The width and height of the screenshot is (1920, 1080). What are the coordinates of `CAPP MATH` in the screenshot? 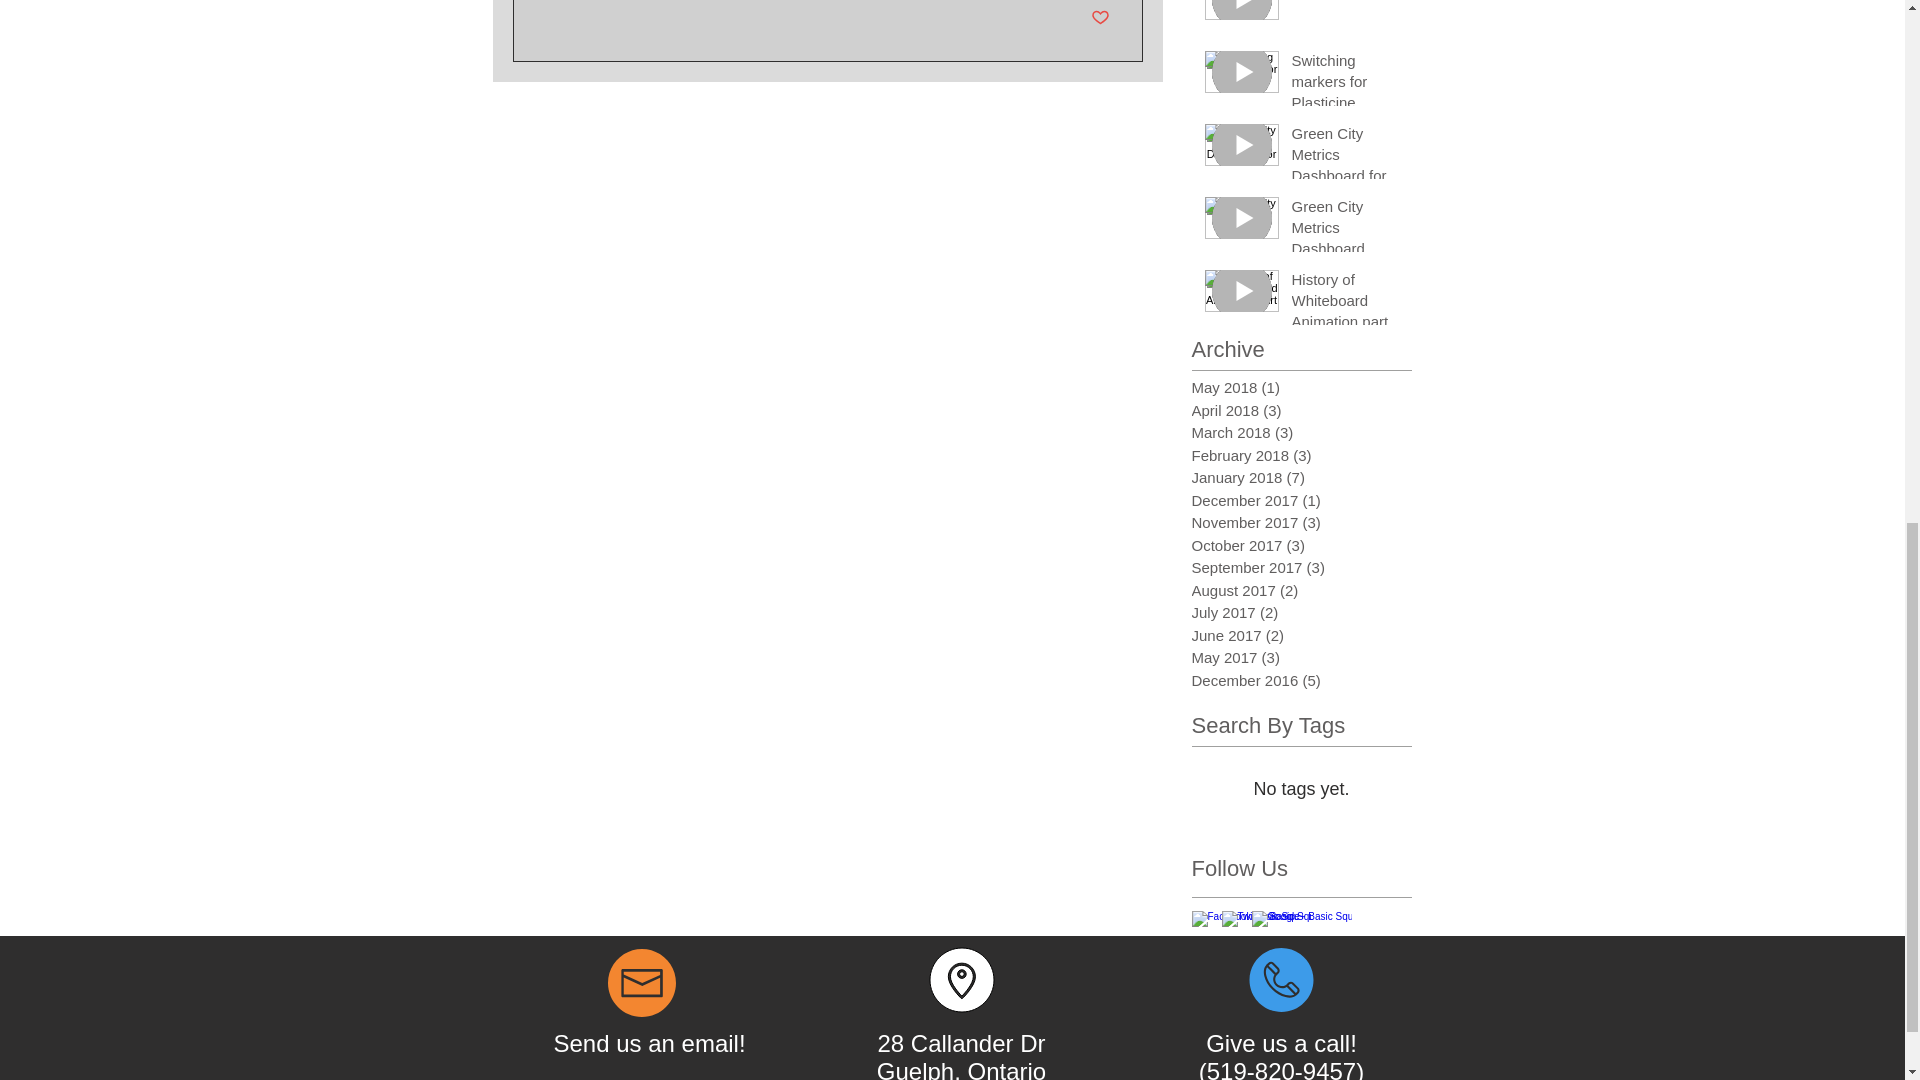 It's located at (1346, 3).